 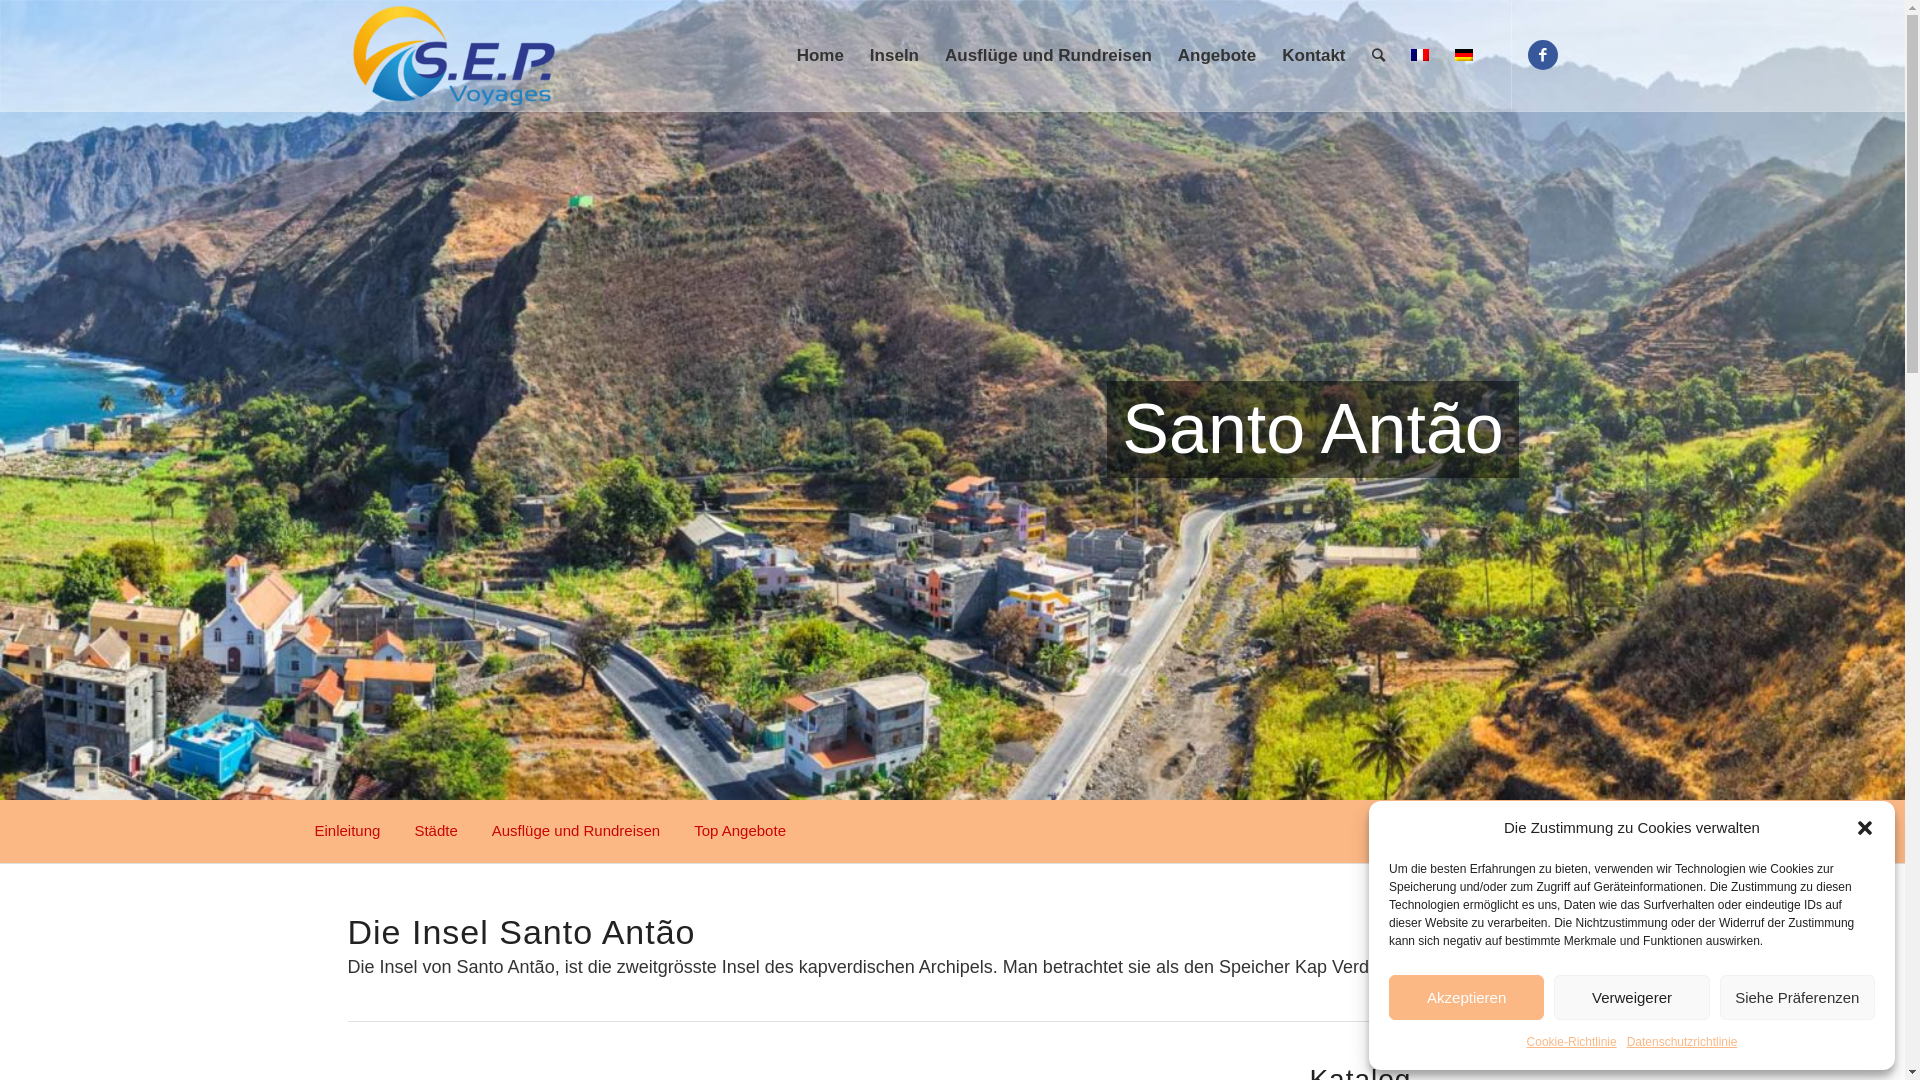 What do you see at coordinates (1314, 56) in the screenshot?
I see `Kontakt` at bounding box center [1314, 56].